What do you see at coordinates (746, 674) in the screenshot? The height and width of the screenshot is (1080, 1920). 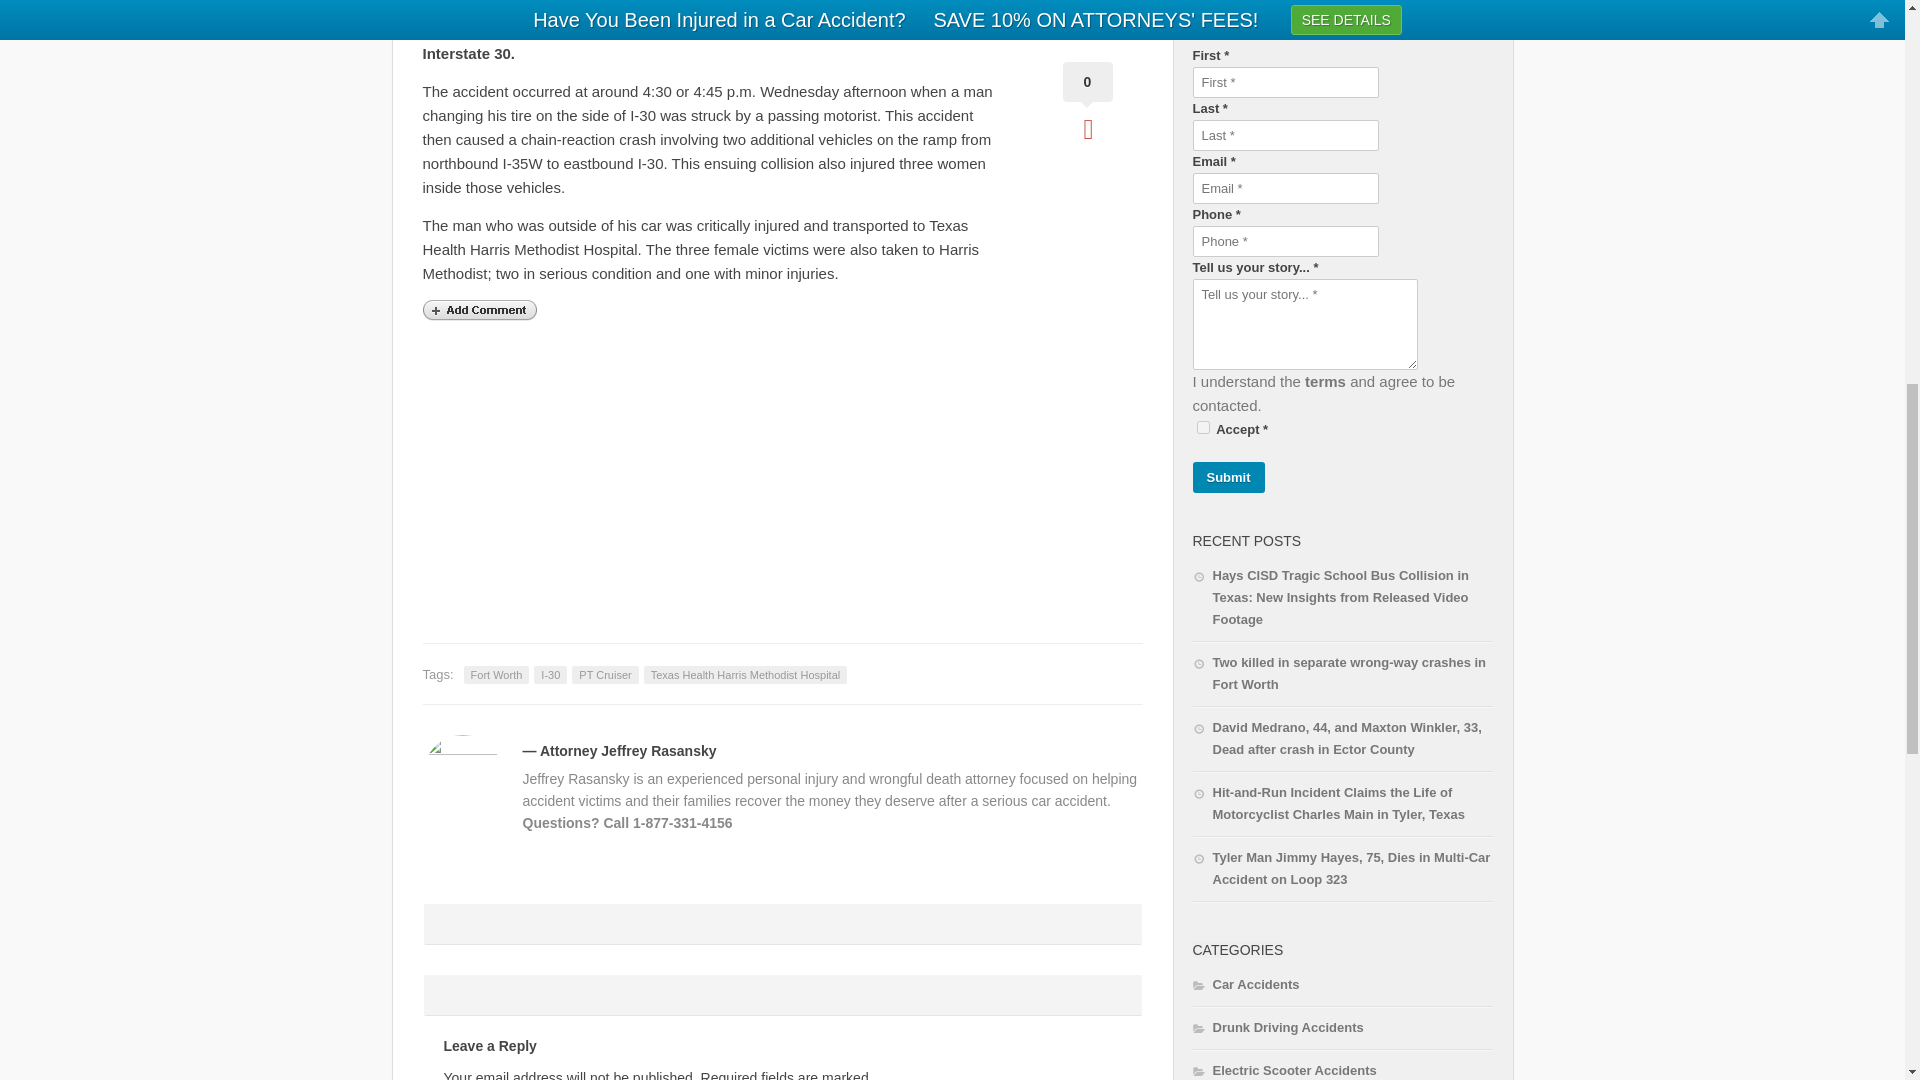 I see `Texas Health Harris Methodist Hospital` at bounding box center [746, 674].